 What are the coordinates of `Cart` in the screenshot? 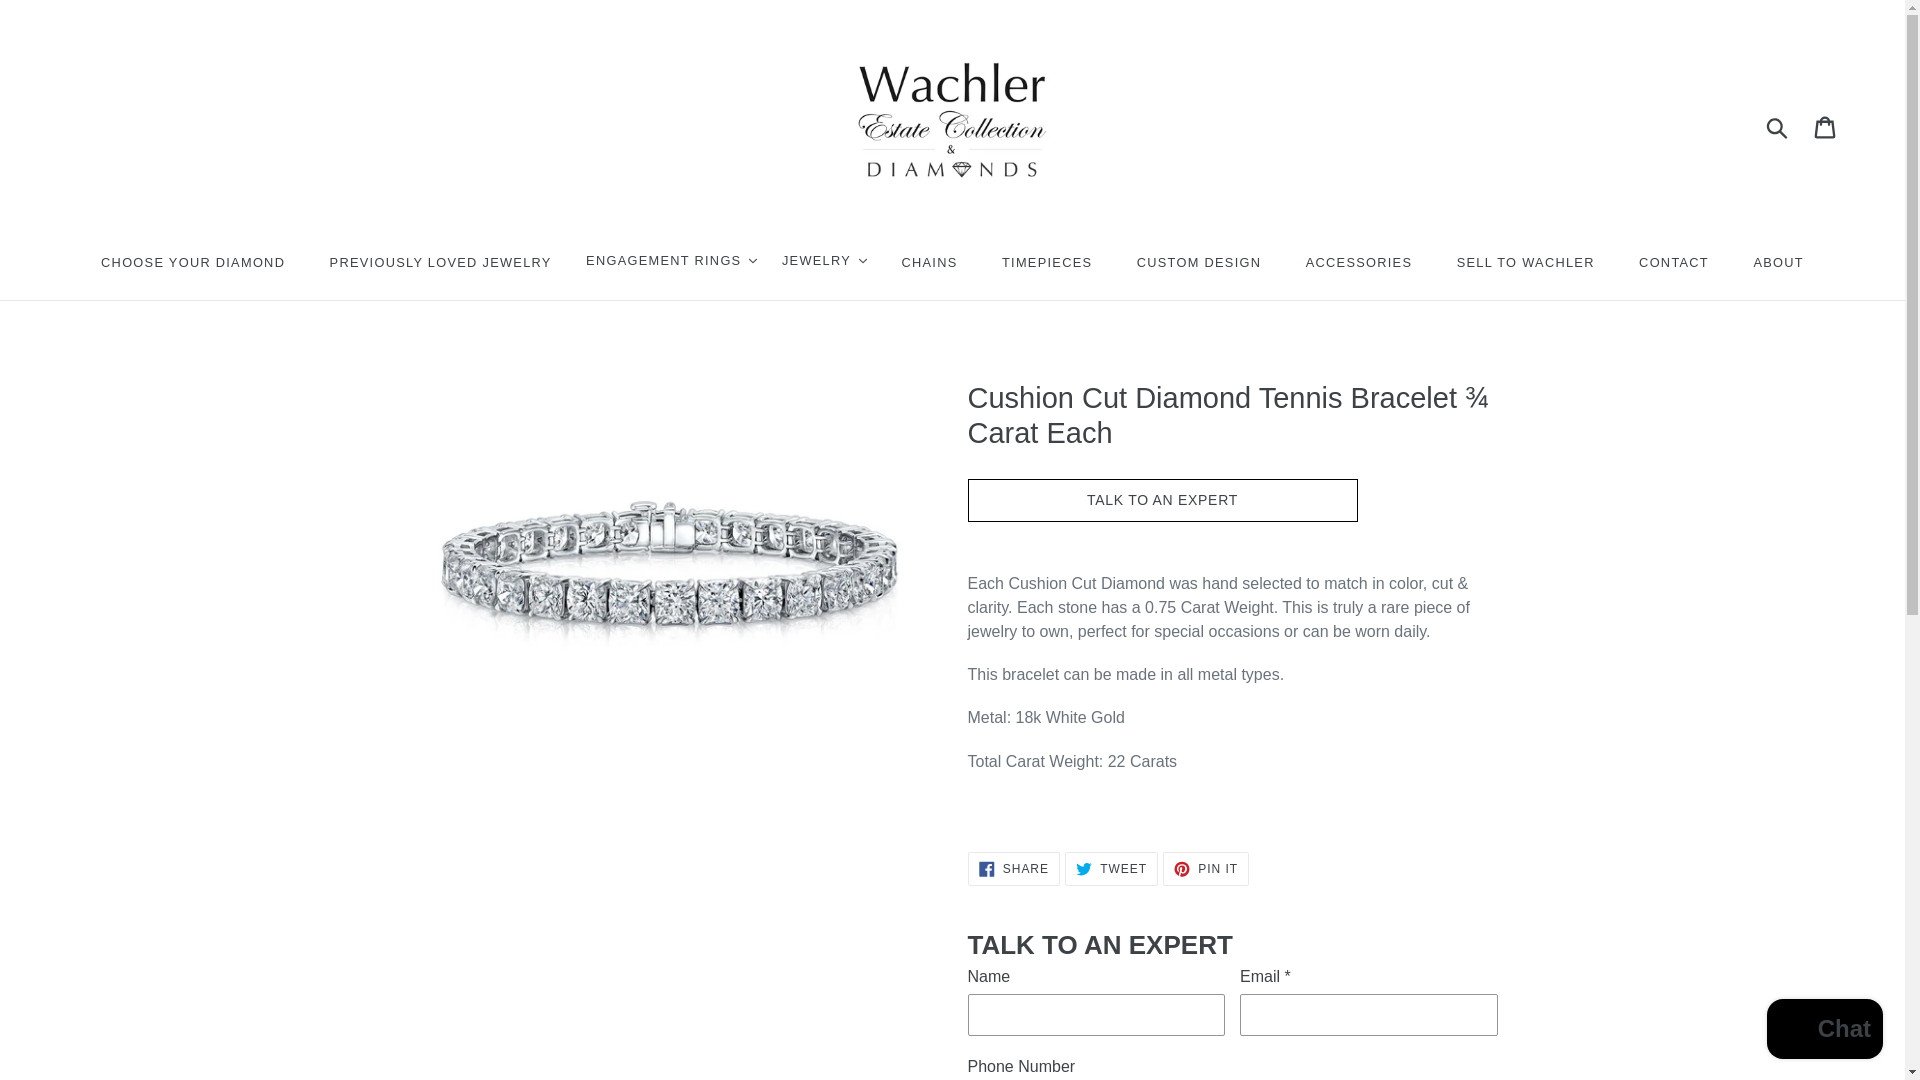 It's located at (1826, 125).